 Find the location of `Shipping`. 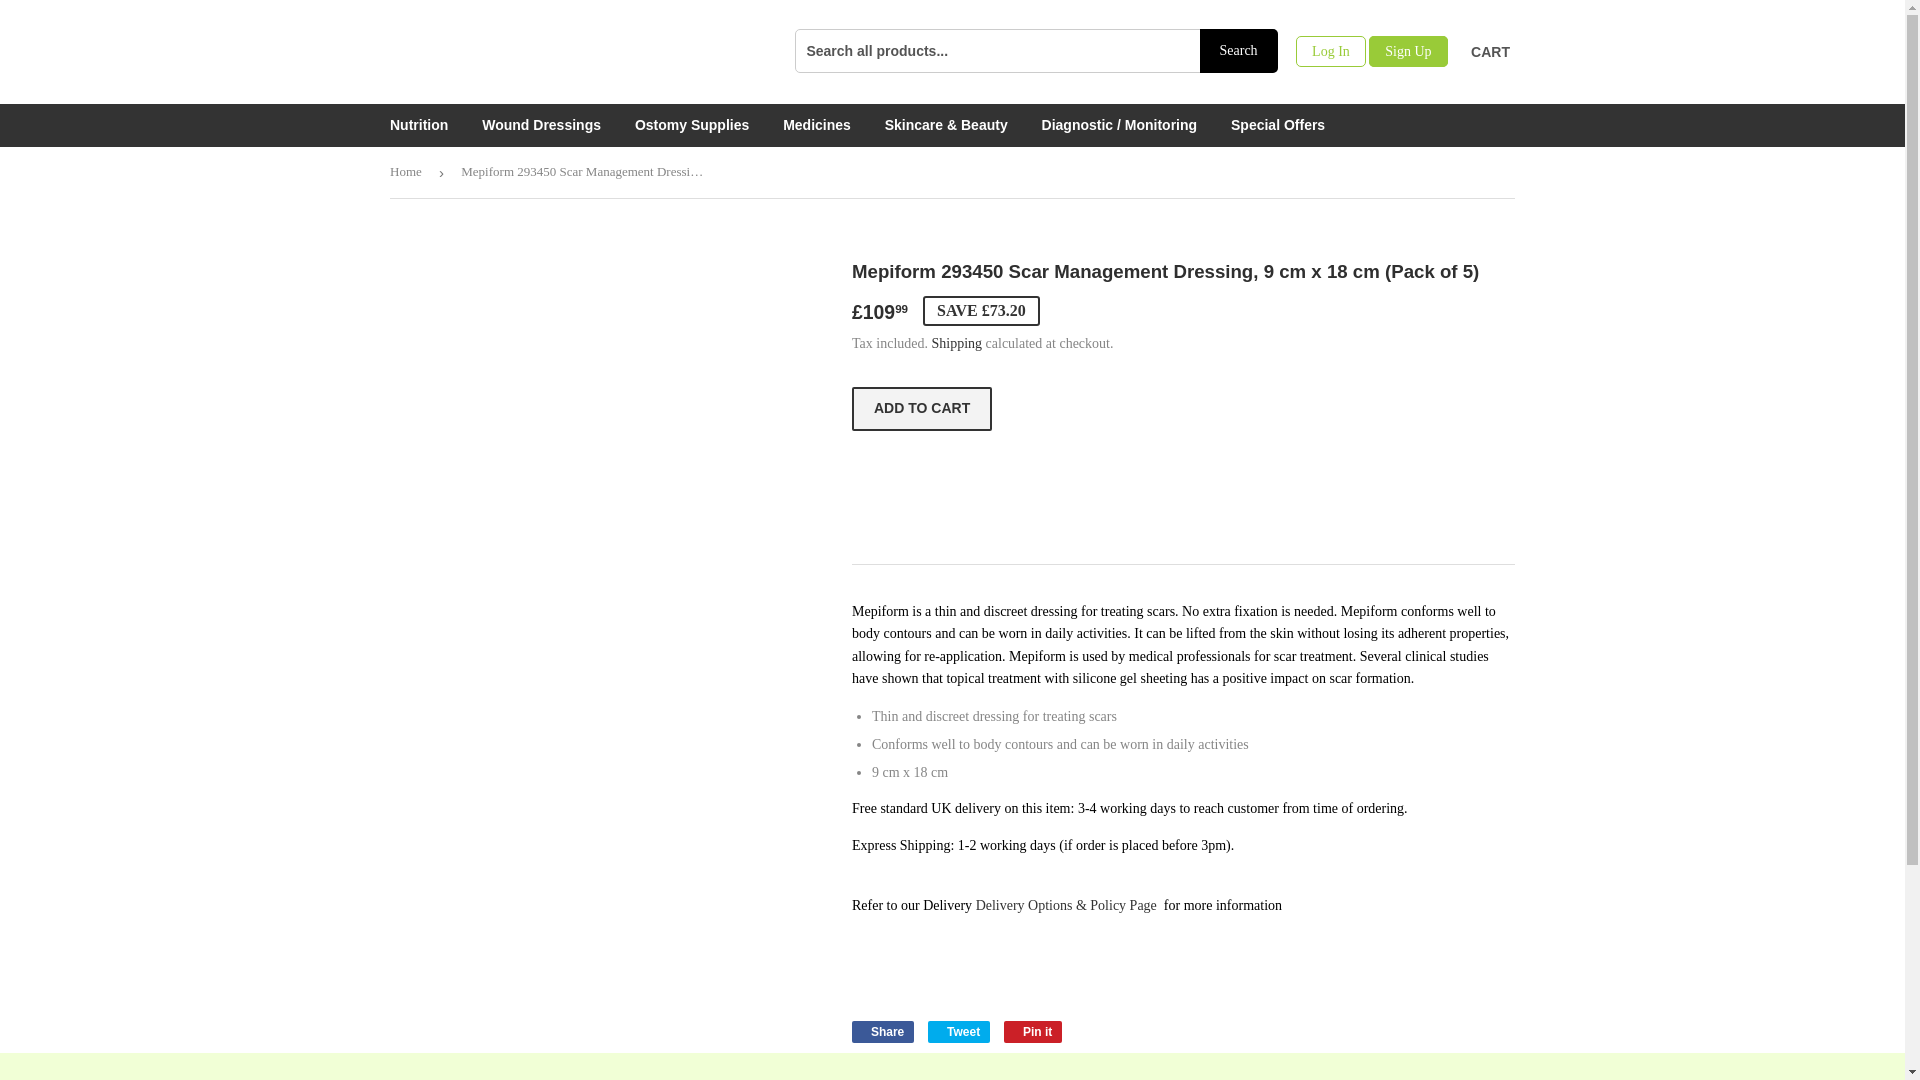

Shipping is located at coordinates (957, 343).